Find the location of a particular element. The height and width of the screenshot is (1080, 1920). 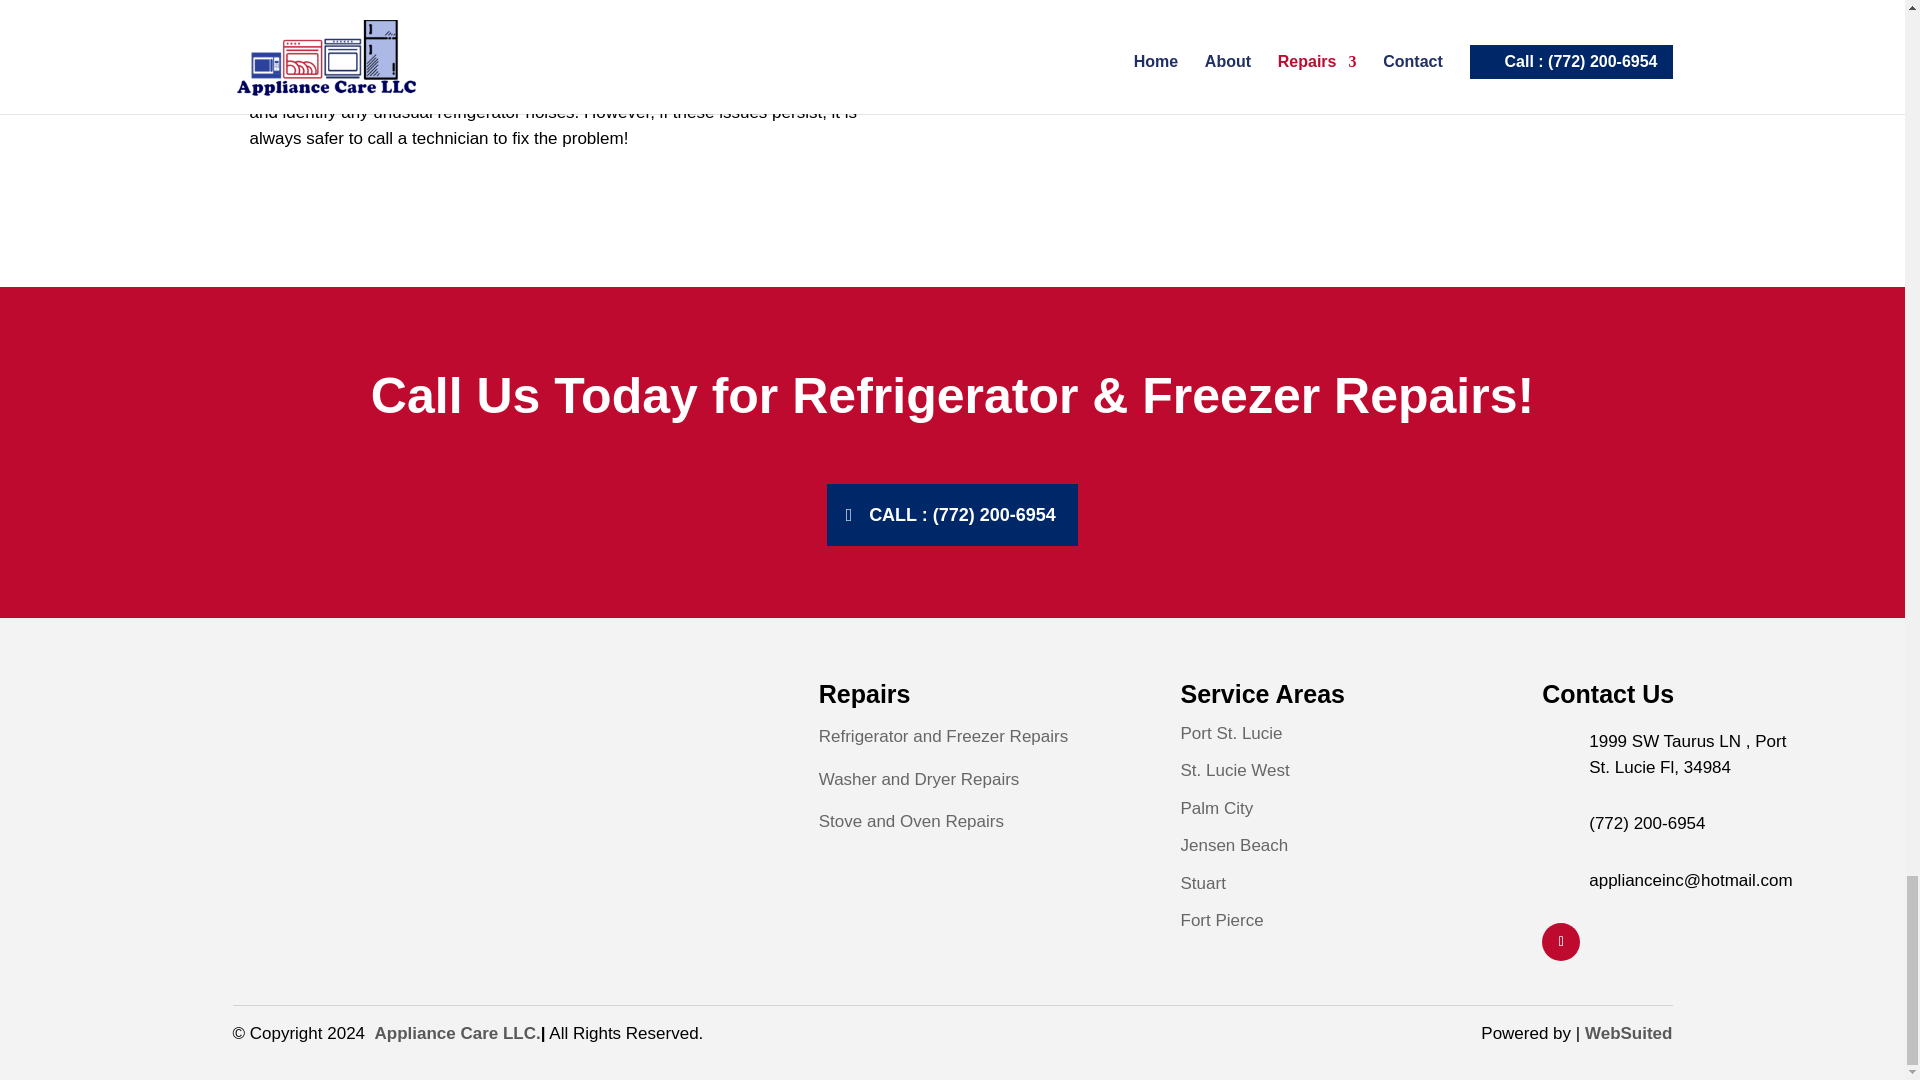

Refrigerator and Freezer Repairs  is located at coordinates (946, 736).